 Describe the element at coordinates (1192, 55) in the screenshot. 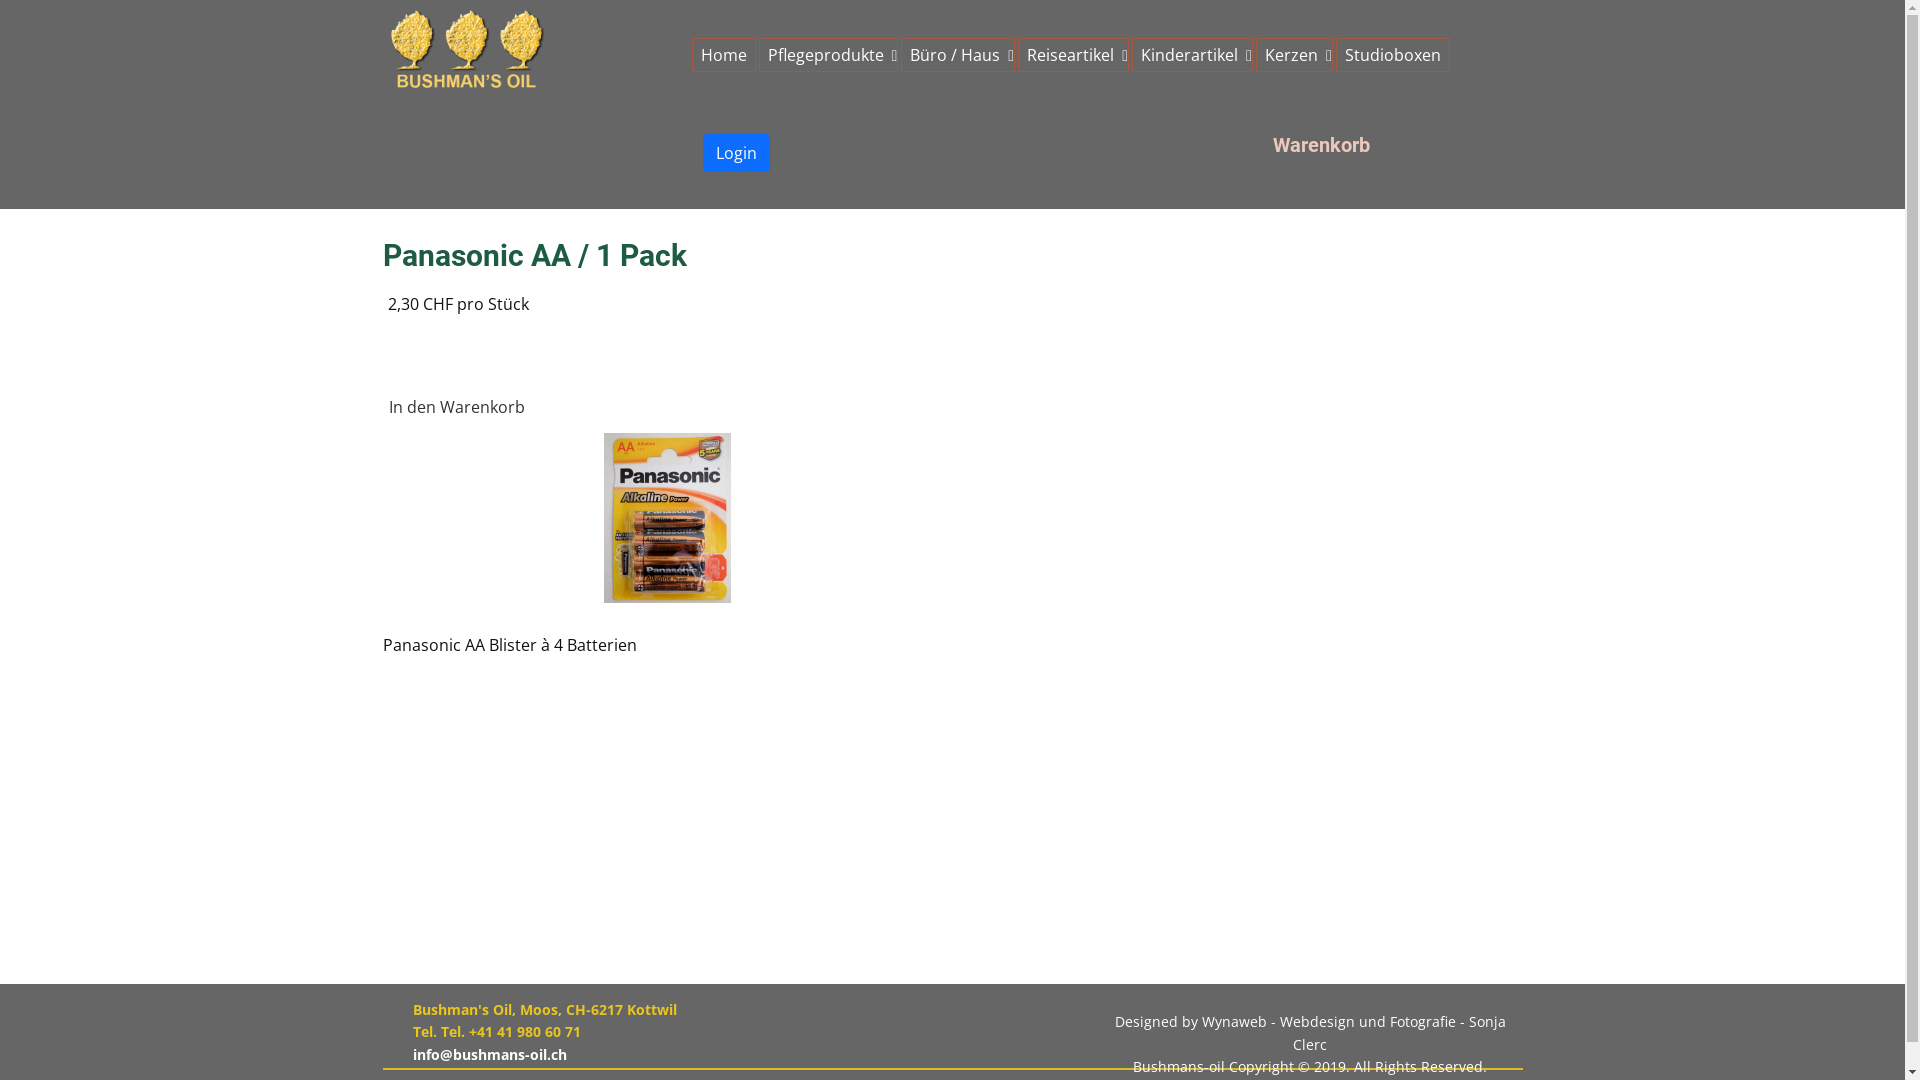

I see `Kinderartikel` at that location.